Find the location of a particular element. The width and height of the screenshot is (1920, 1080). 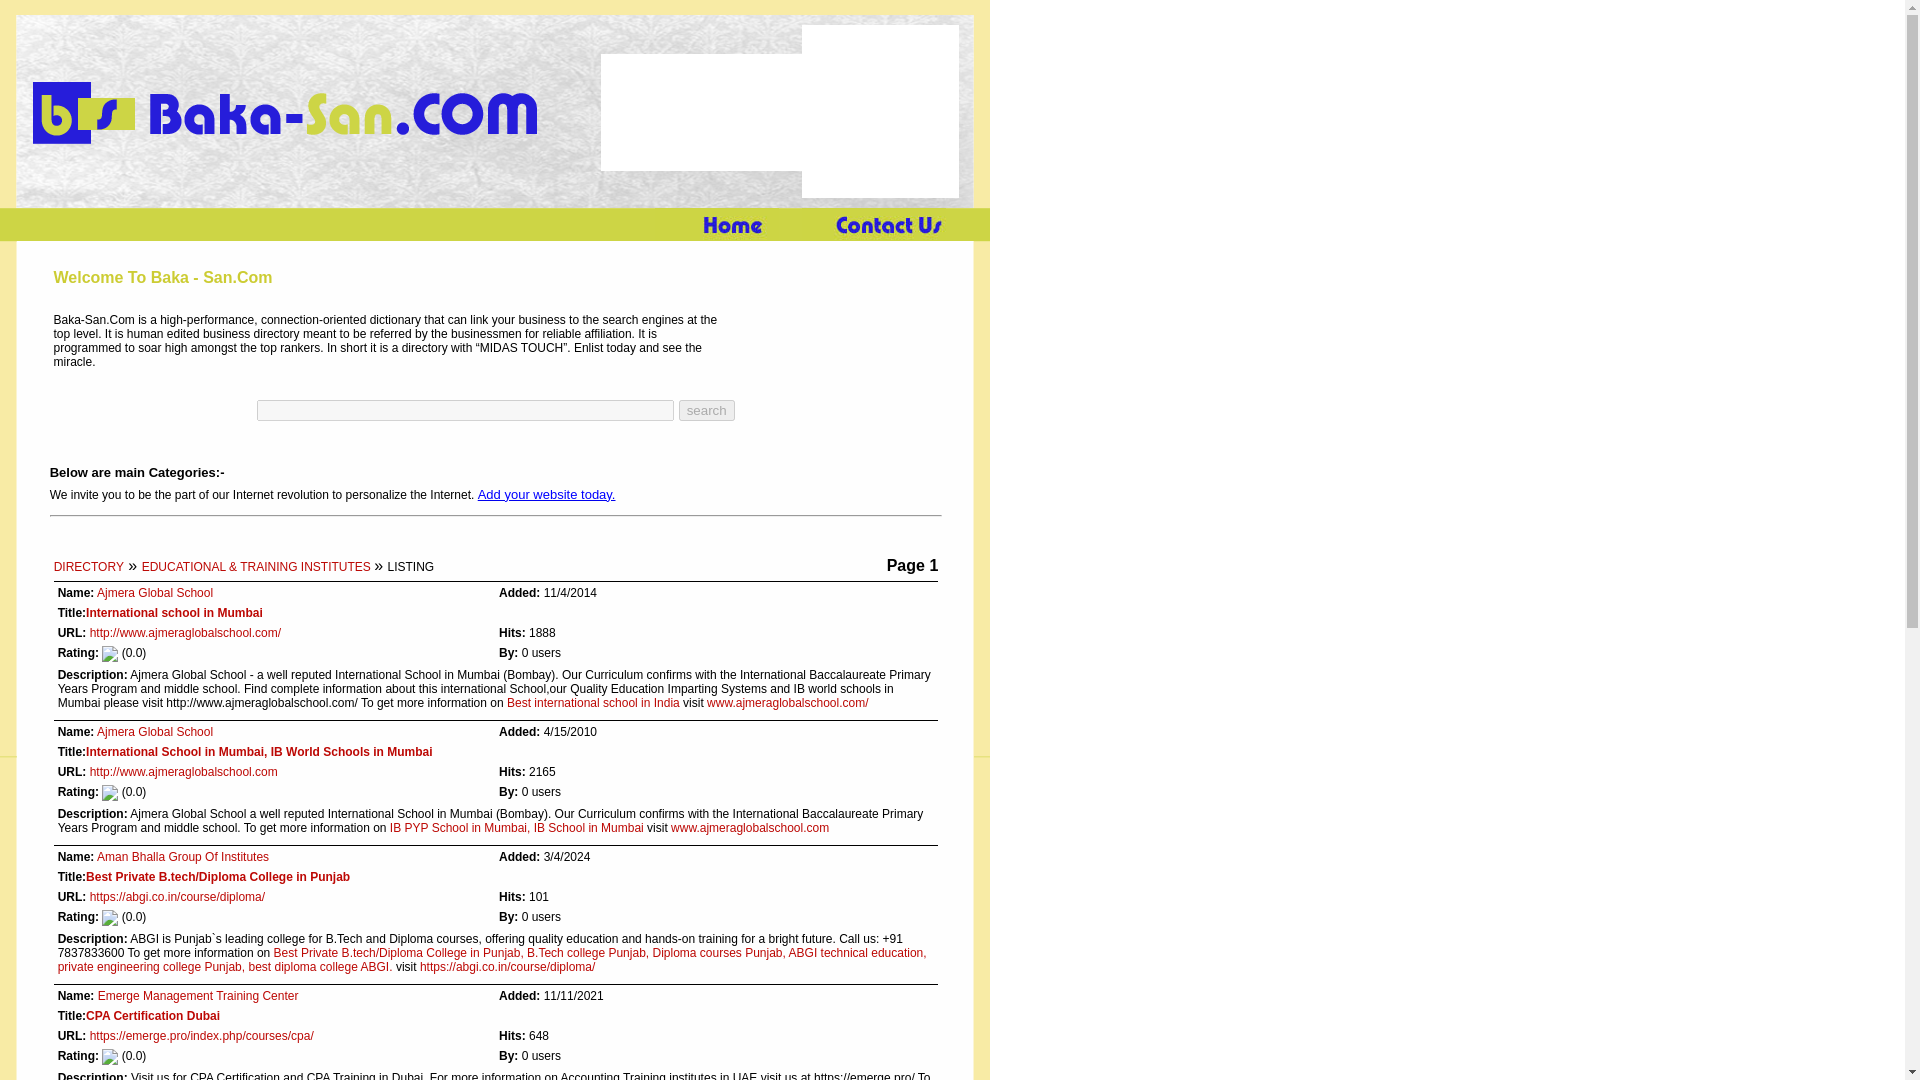

Ajmera Global School is located at coordinates (155, 731).